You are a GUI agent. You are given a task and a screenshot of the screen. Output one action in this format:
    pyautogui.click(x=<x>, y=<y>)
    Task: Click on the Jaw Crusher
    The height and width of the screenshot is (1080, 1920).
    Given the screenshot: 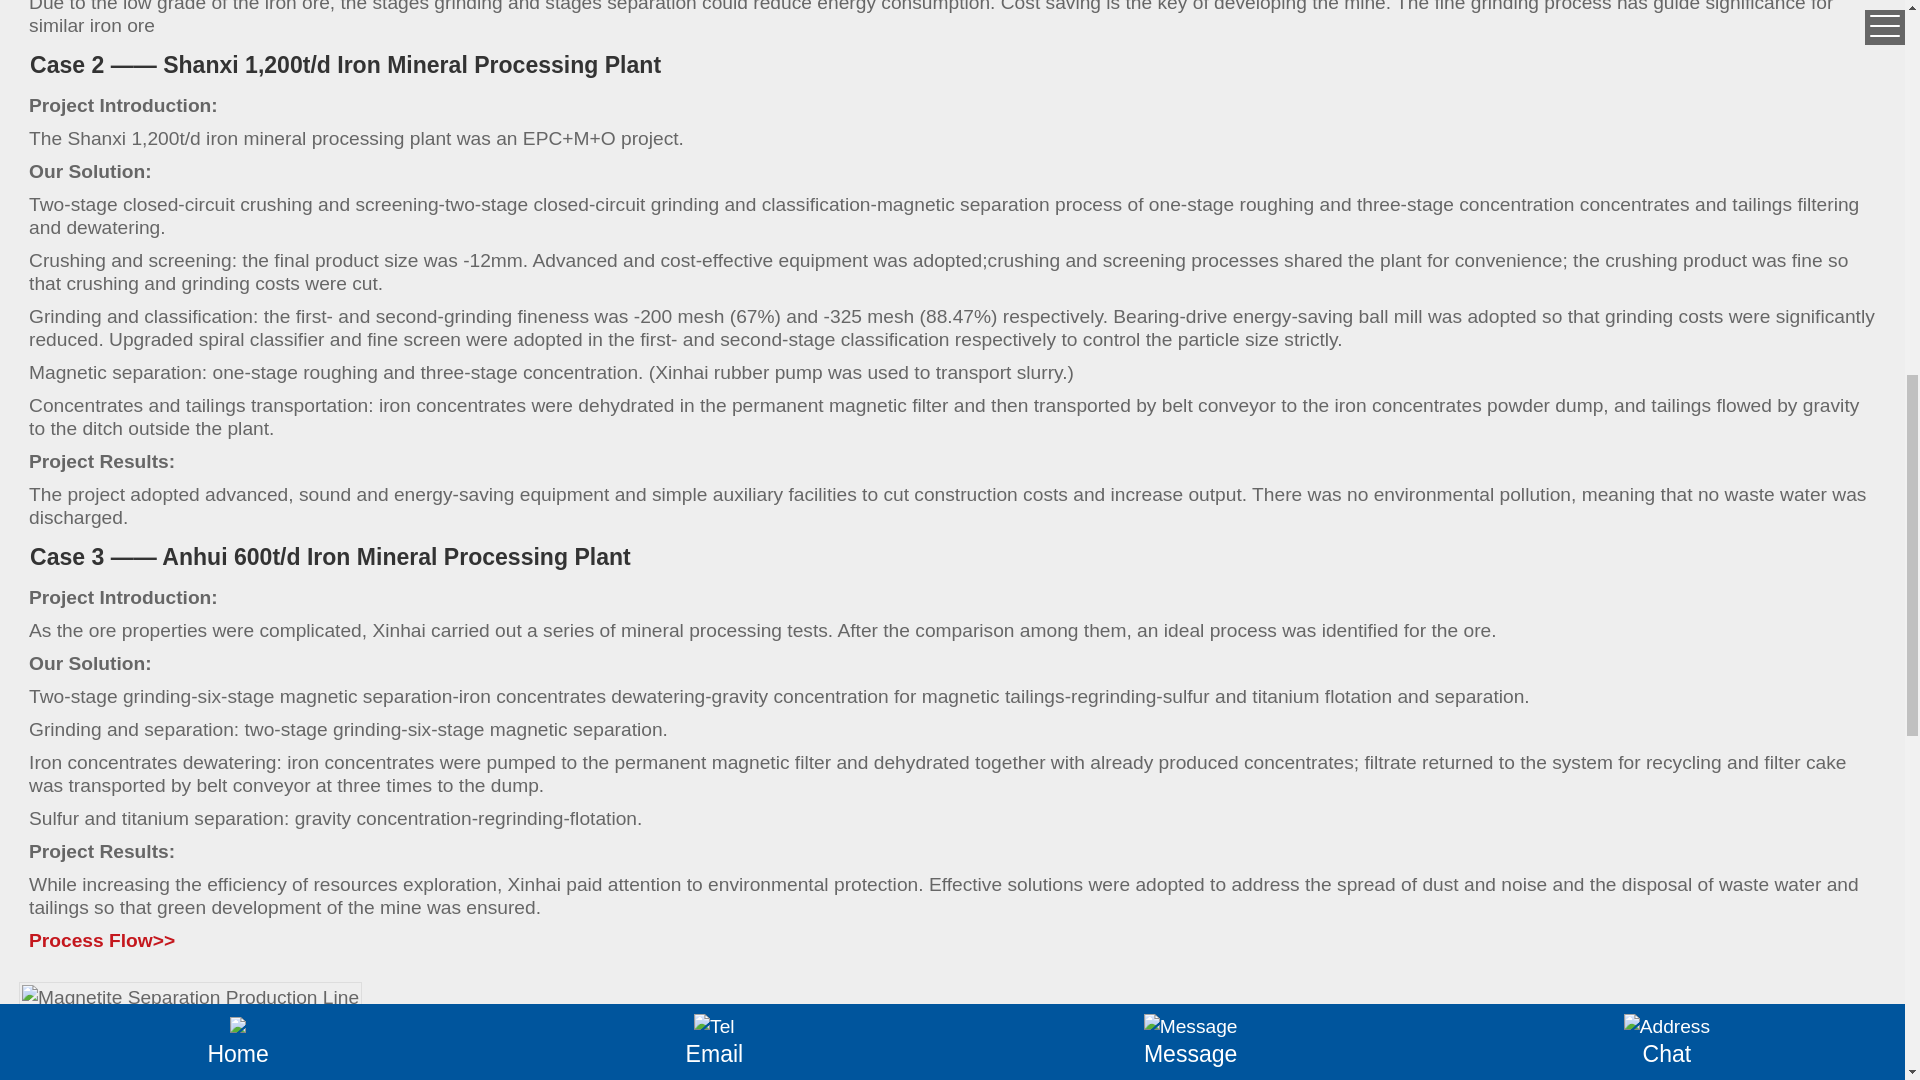 What is the action you would take?
    pyautogui.click(x=105, y=1078)
    